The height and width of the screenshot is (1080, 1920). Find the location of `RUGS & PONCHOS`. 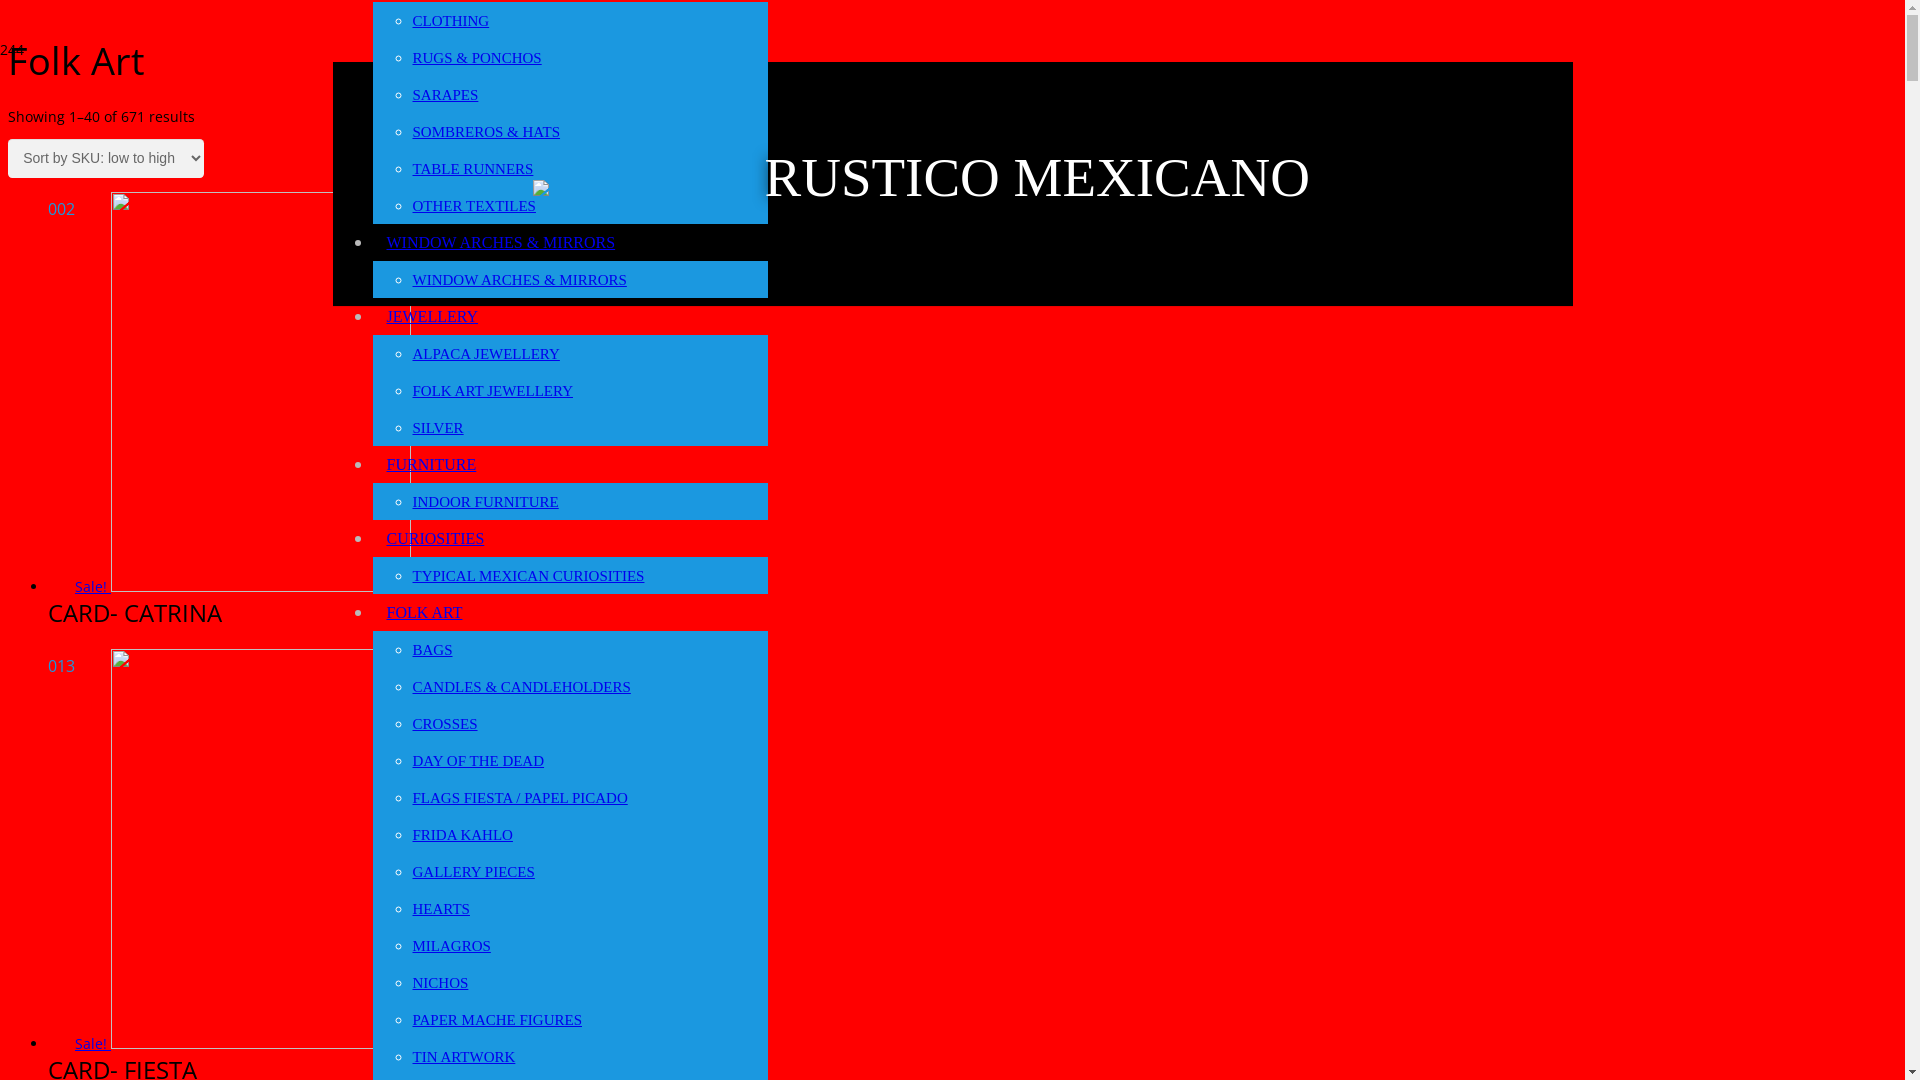

RUGS & PONCHOS is located at coordinates (476, 58).